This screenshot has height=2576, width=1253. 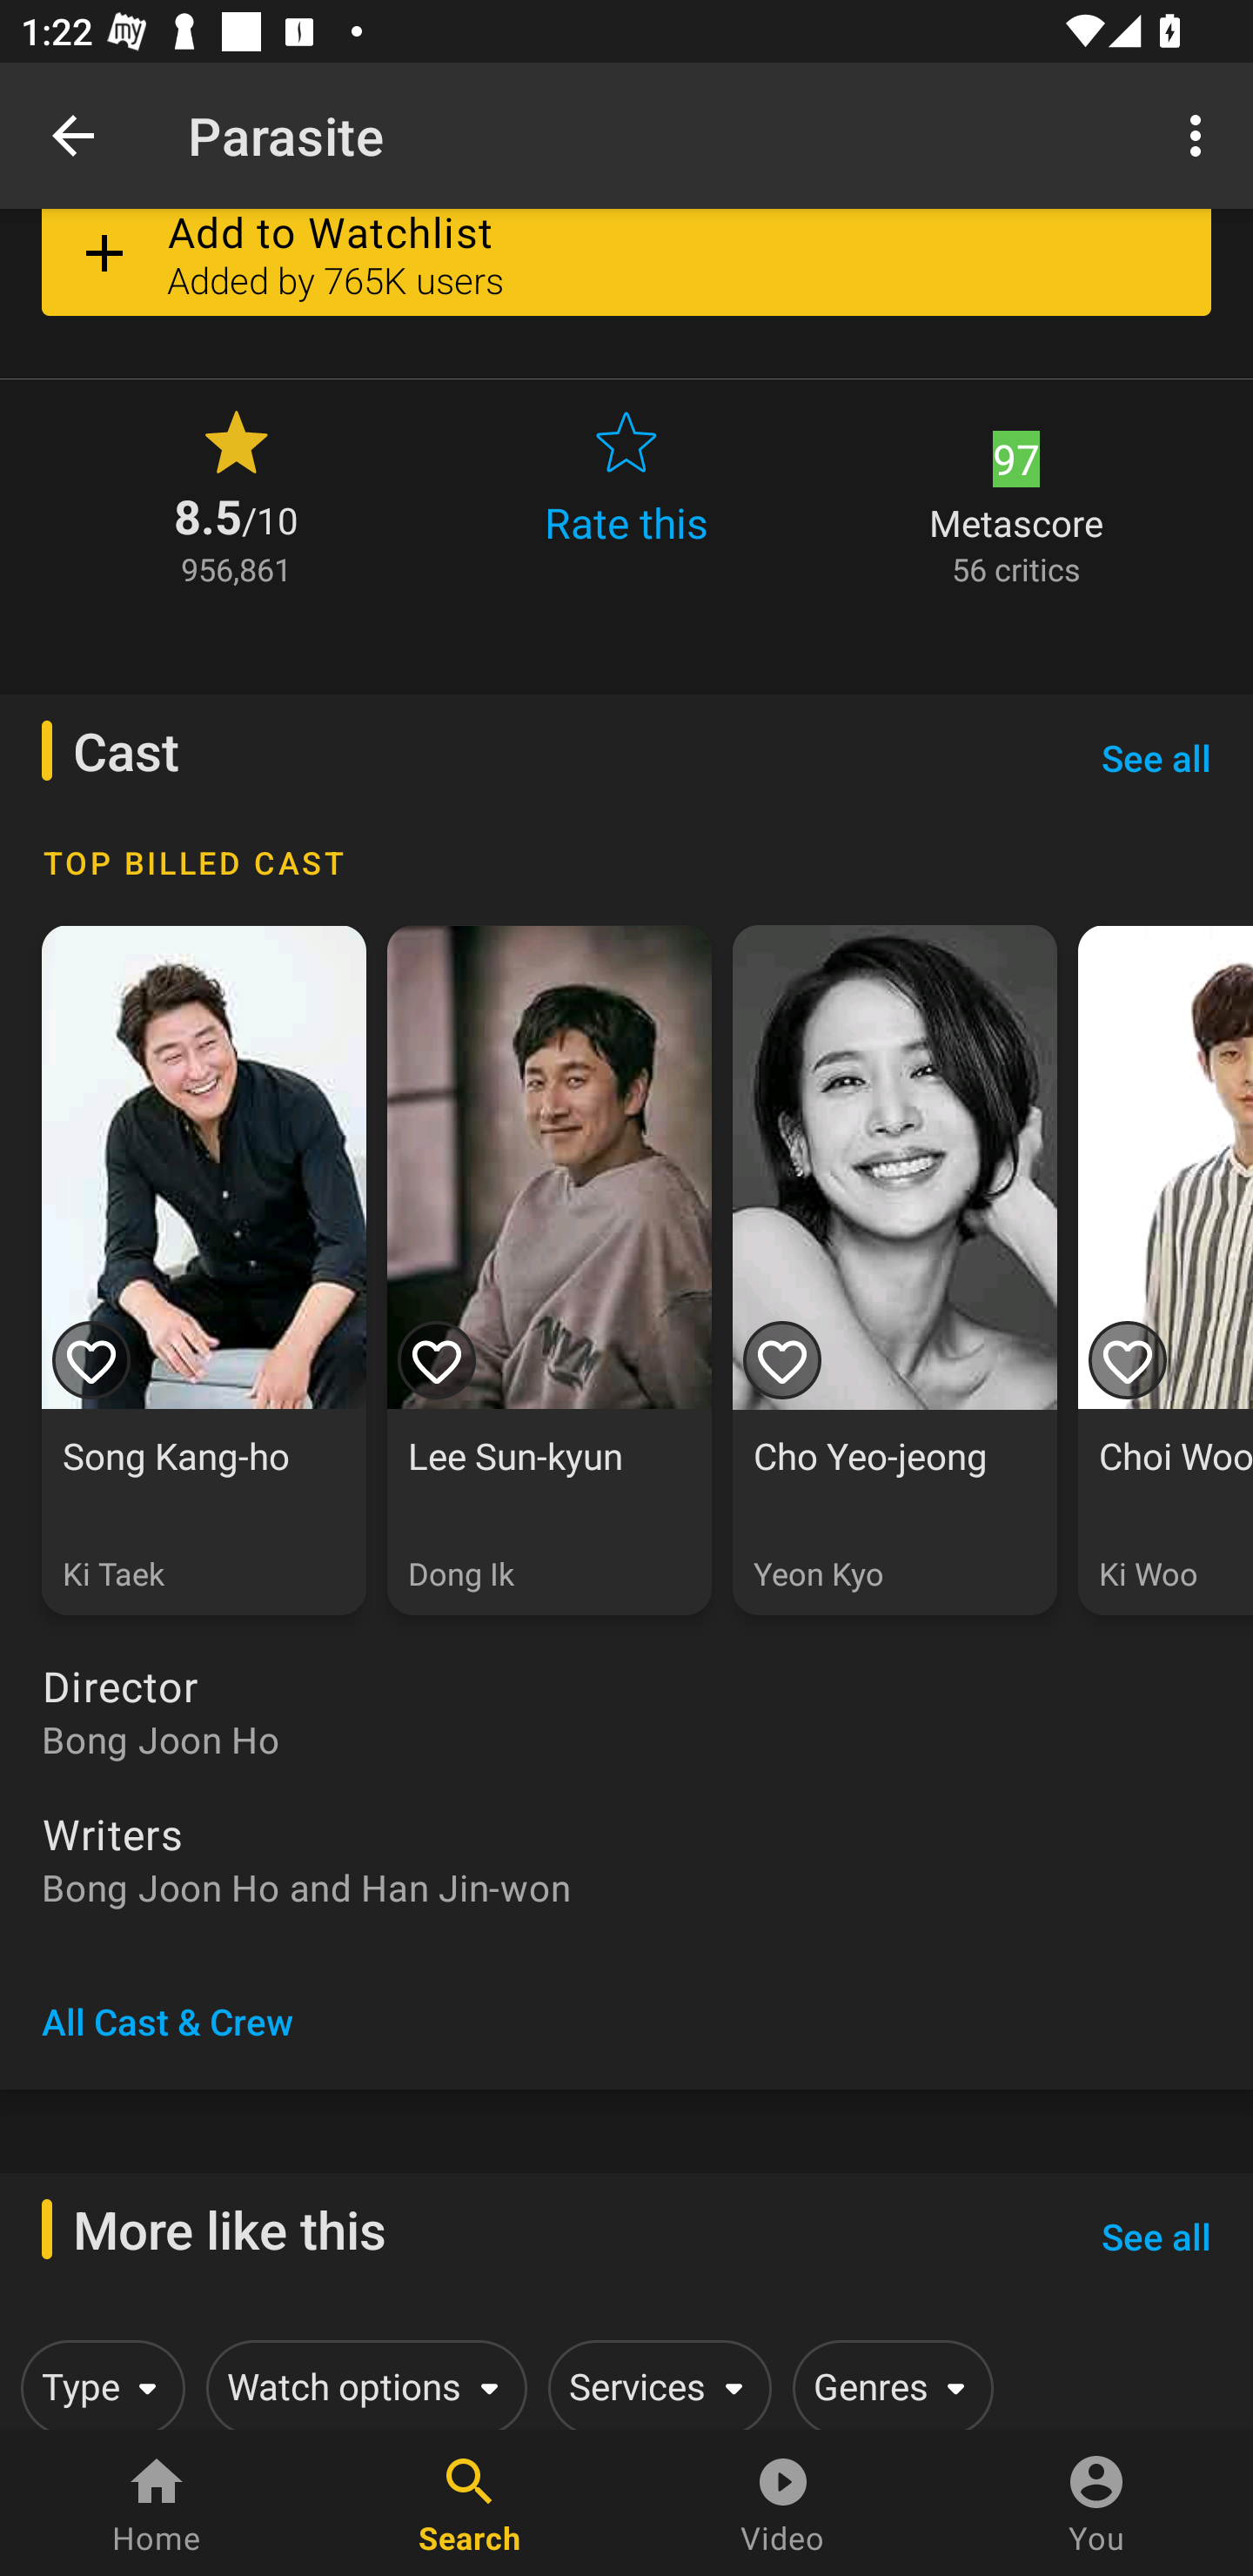 What do you see at coordinates (1096, 2503) in the screenshot?
I see `You` at bounding box center [1096, 2503].